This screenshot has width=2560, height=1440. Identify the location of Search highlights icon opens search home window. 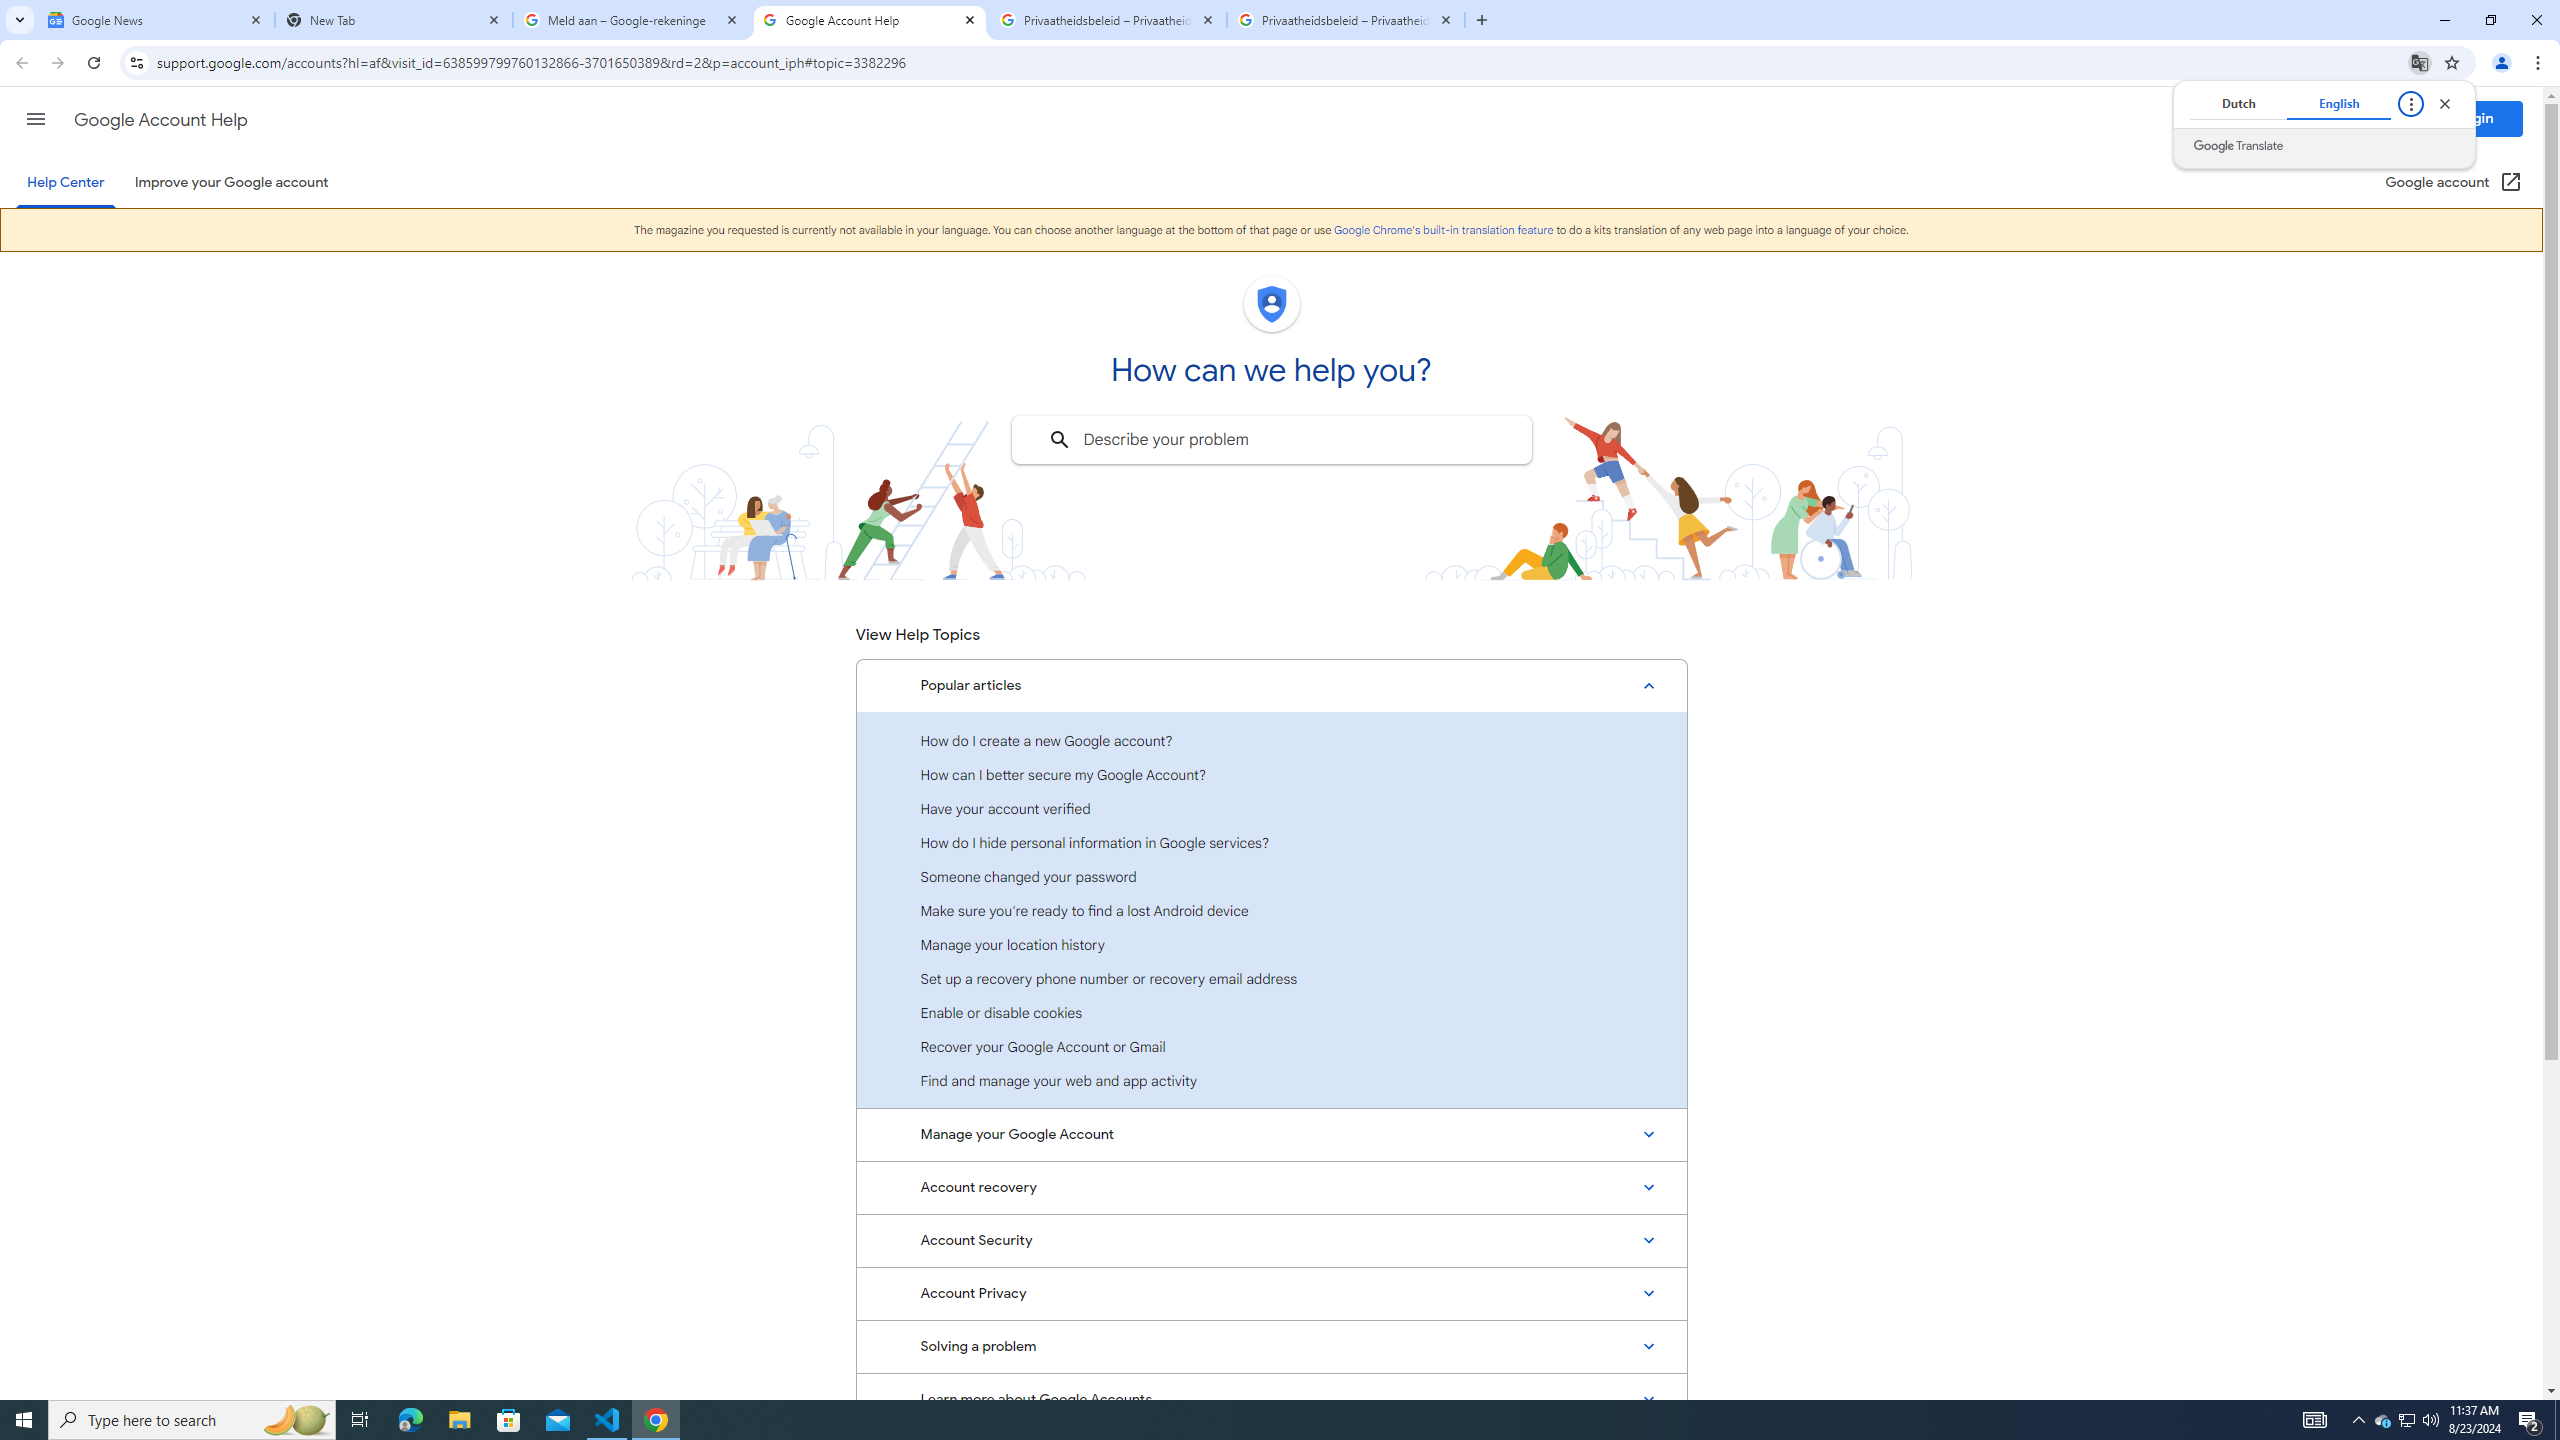
(296, 1420).